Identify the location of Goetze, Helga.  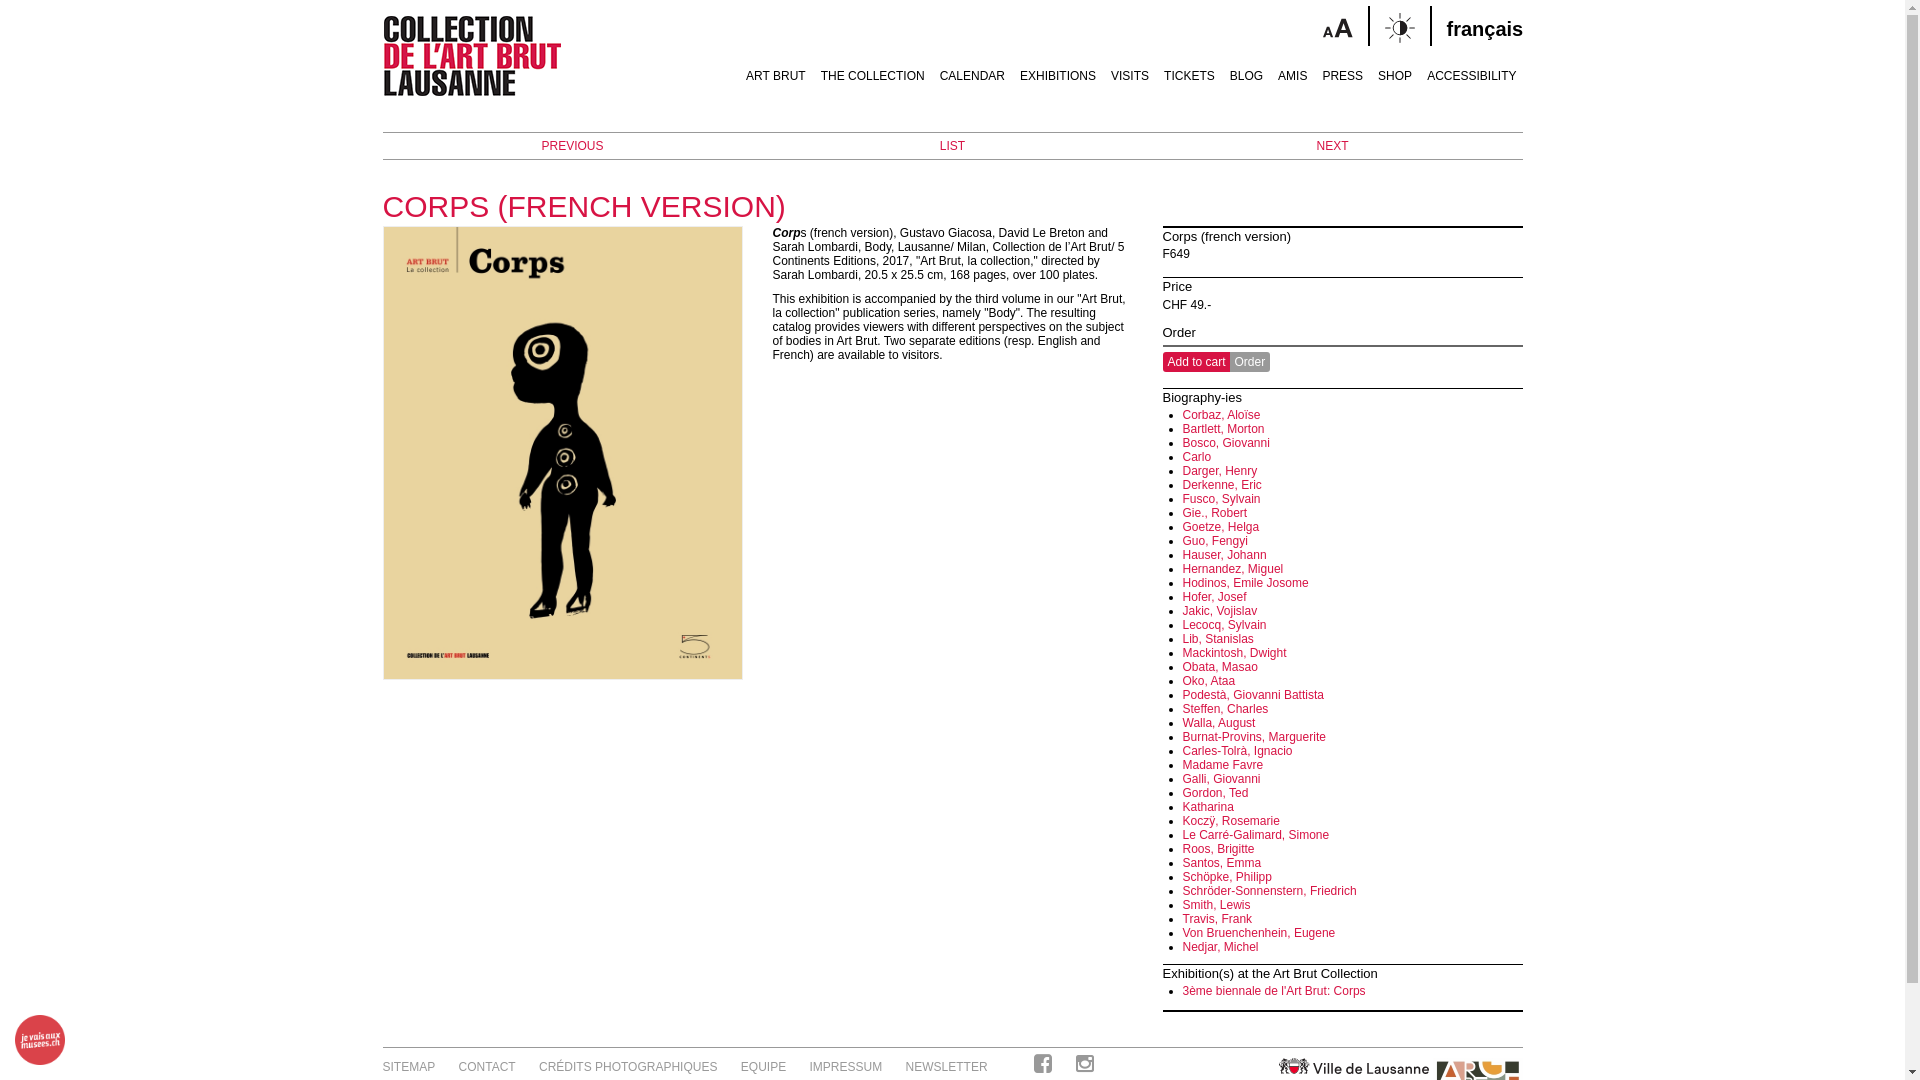
(1220, 527).